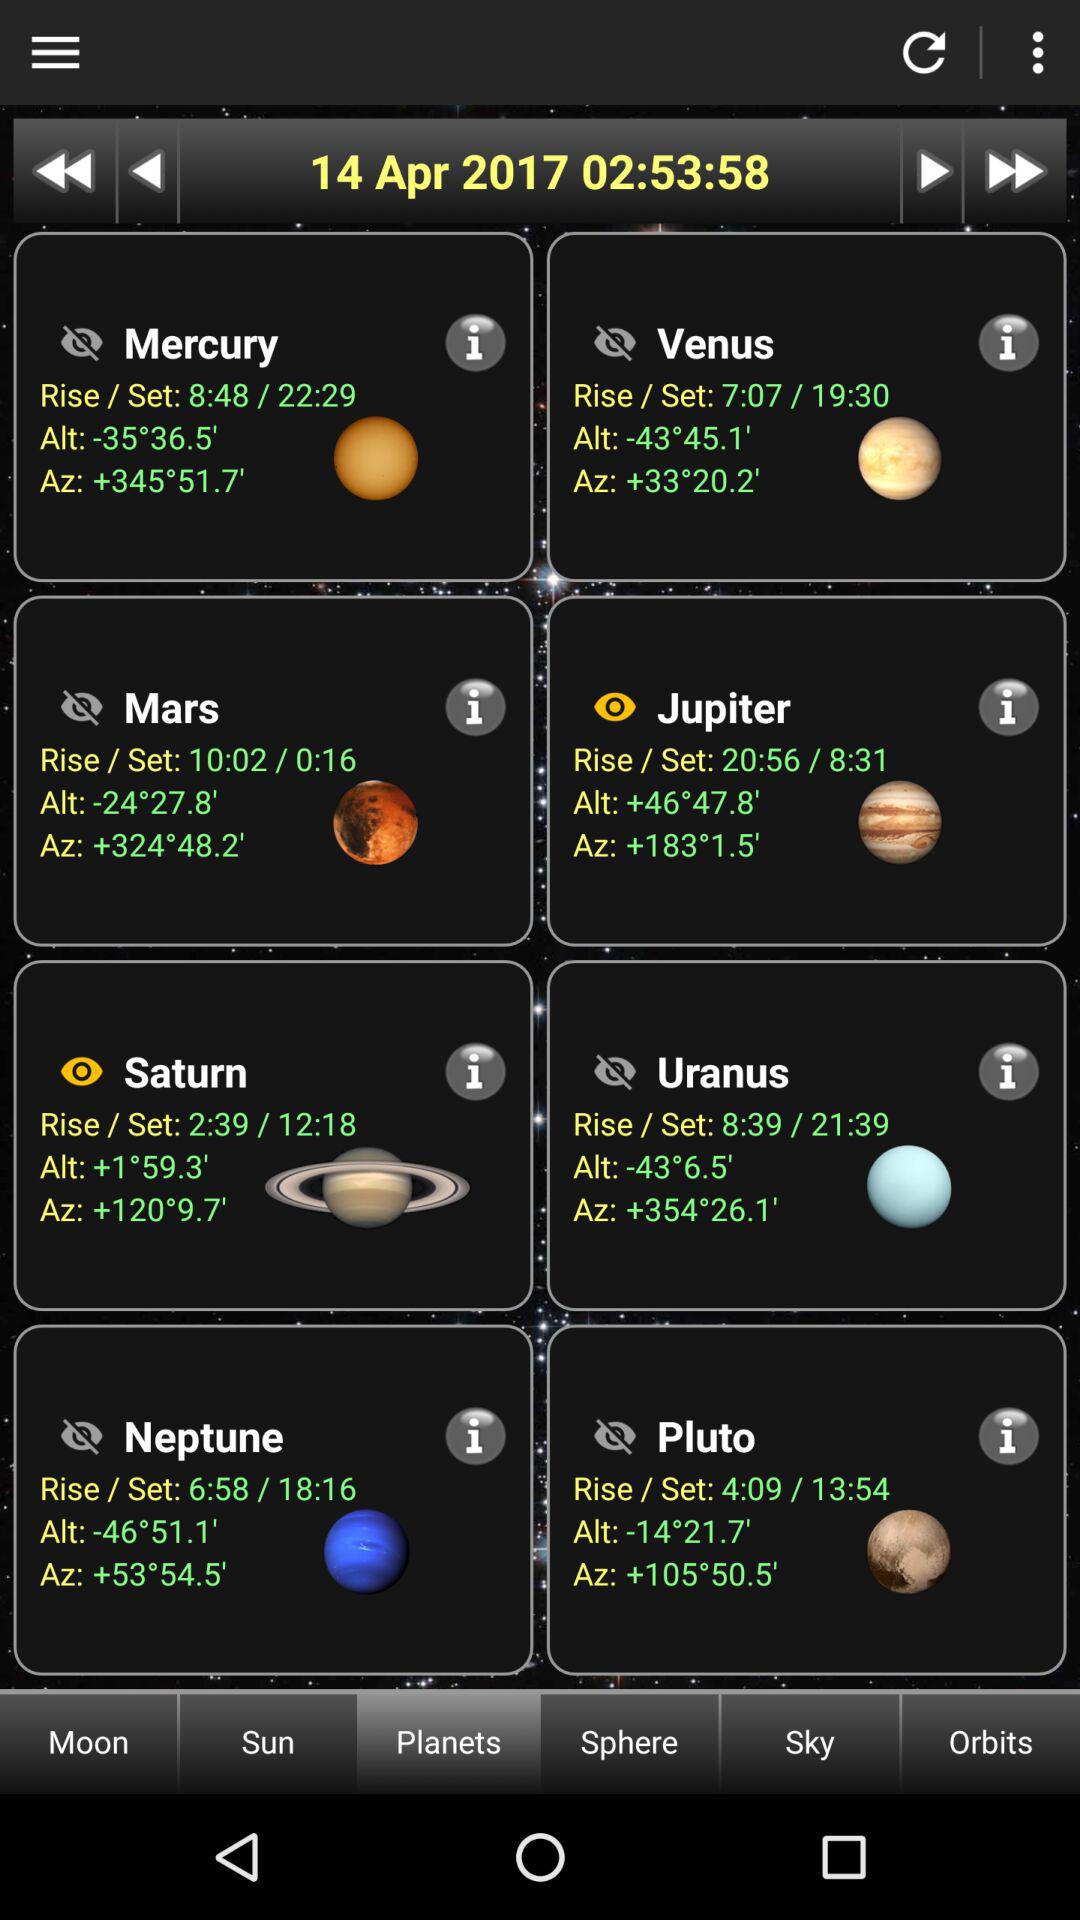 The width and height of the screenshot is (1080, 1920). I want to click on additional information about venus, so click(1008, 342).